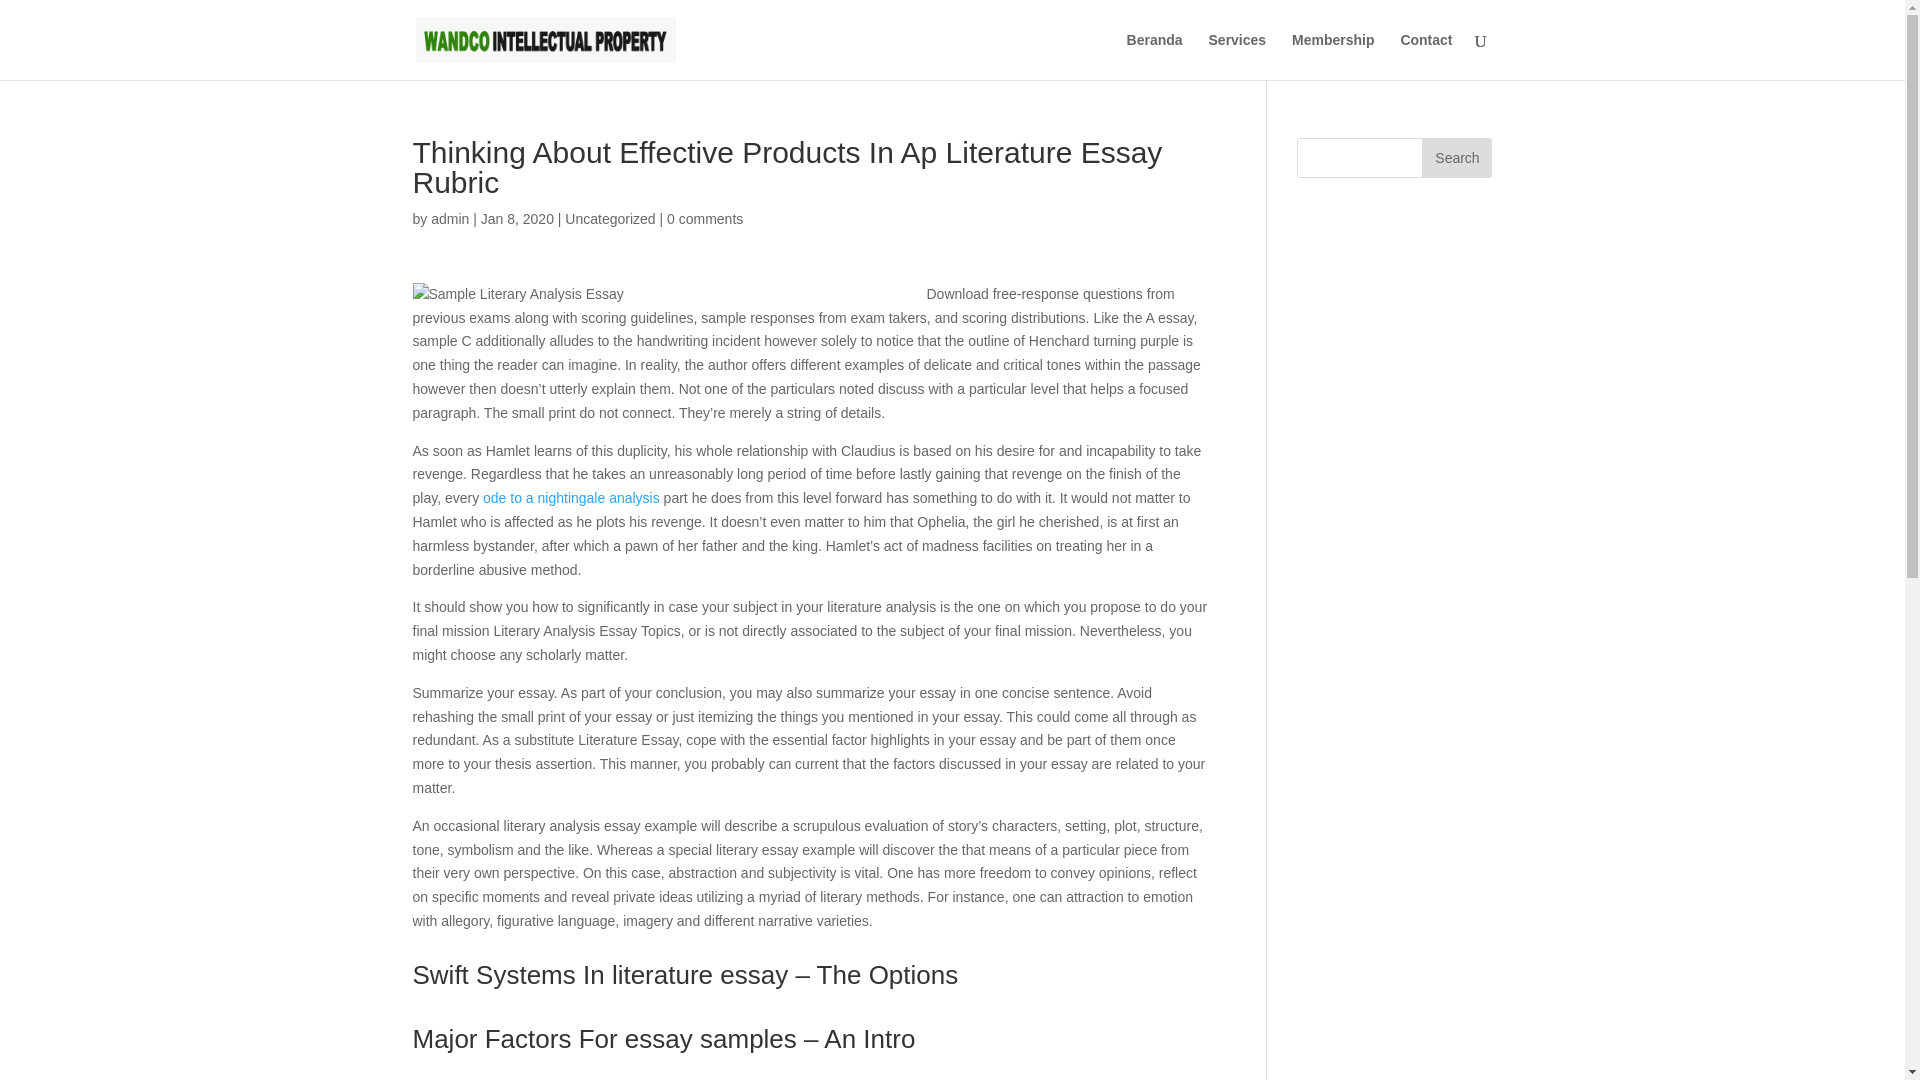  What do you see at coordinates (609, 218) in the screenshot?
I see `Uncategorized` at bounding box center [609, 218].